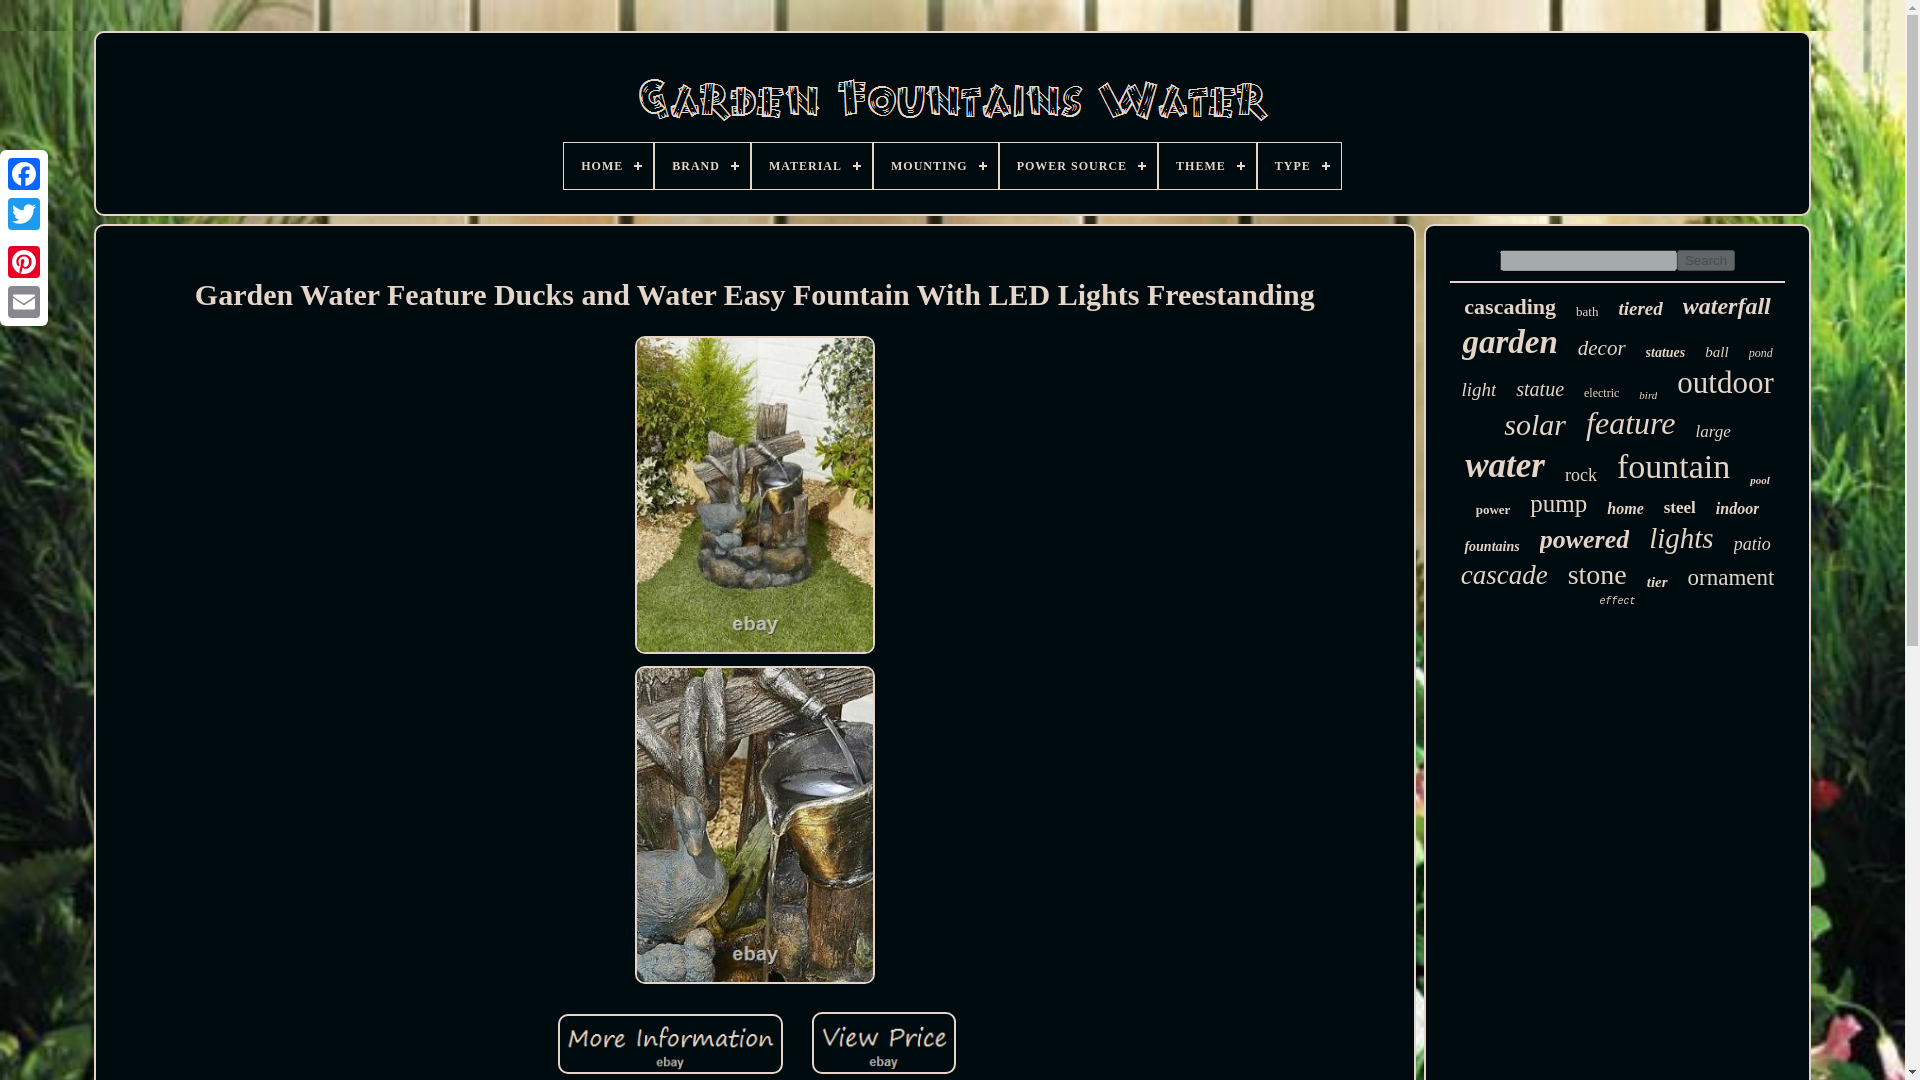  Describe the element at coordinates (1706, 260) in the screenshot. I see `Search` at that location.